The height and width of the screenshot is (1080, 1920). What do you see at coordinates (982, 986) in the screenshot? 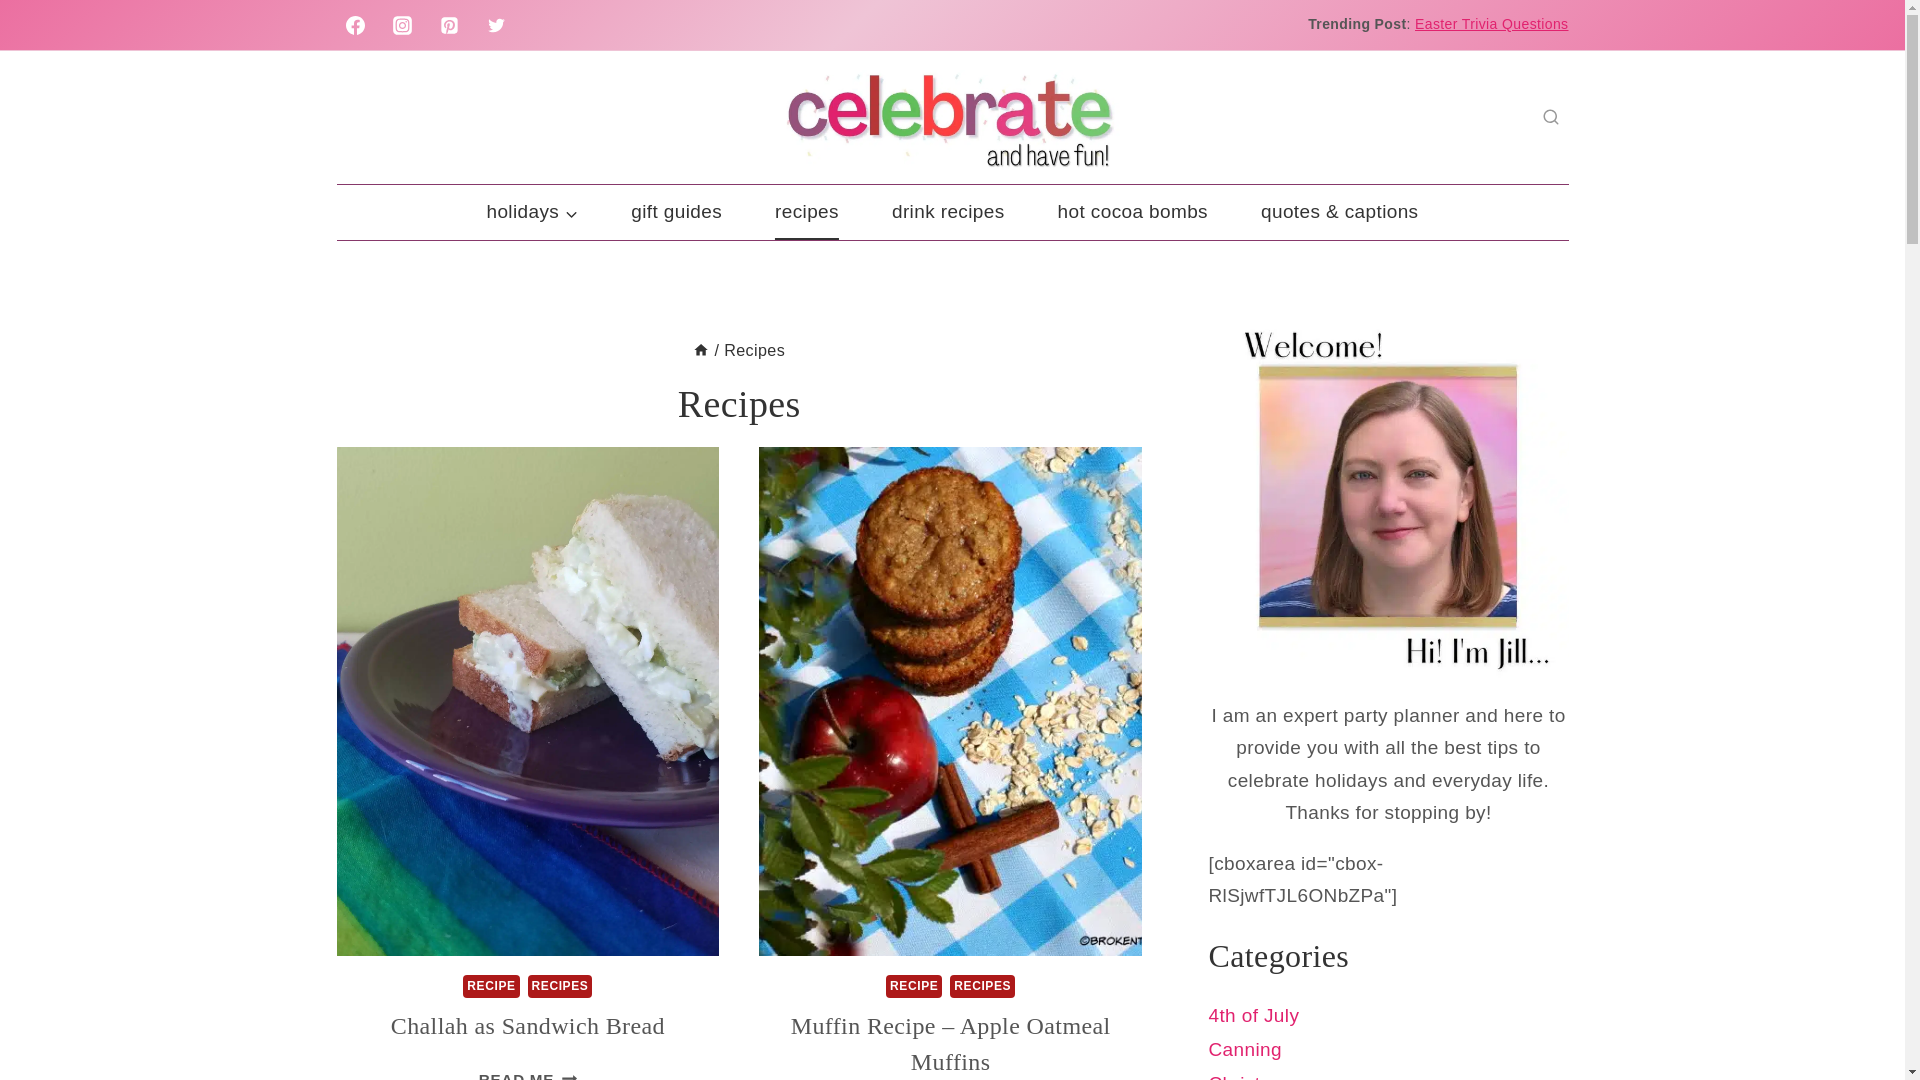
I see `RECIPES` at bounding box center [982, 986].